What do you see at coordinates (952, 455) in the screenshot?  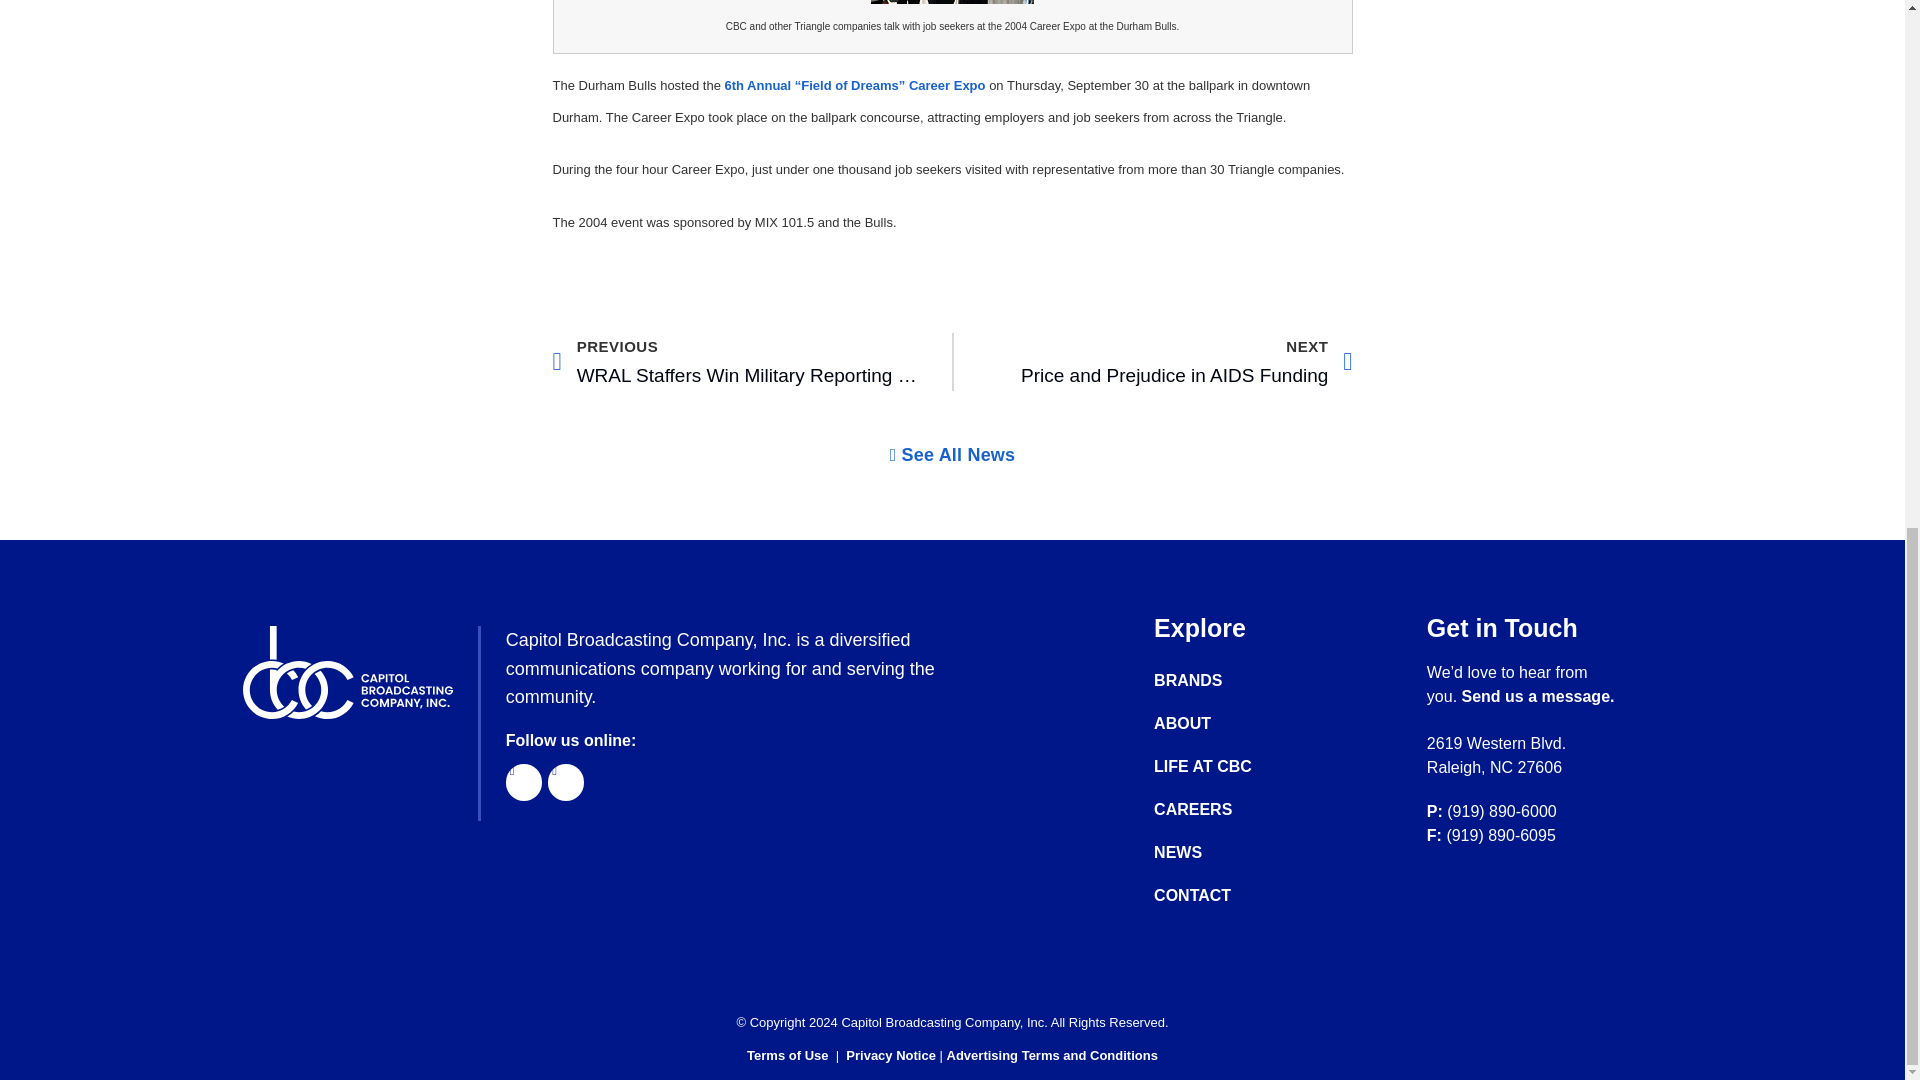 I see `See All News` at bounding box center [952, 455].